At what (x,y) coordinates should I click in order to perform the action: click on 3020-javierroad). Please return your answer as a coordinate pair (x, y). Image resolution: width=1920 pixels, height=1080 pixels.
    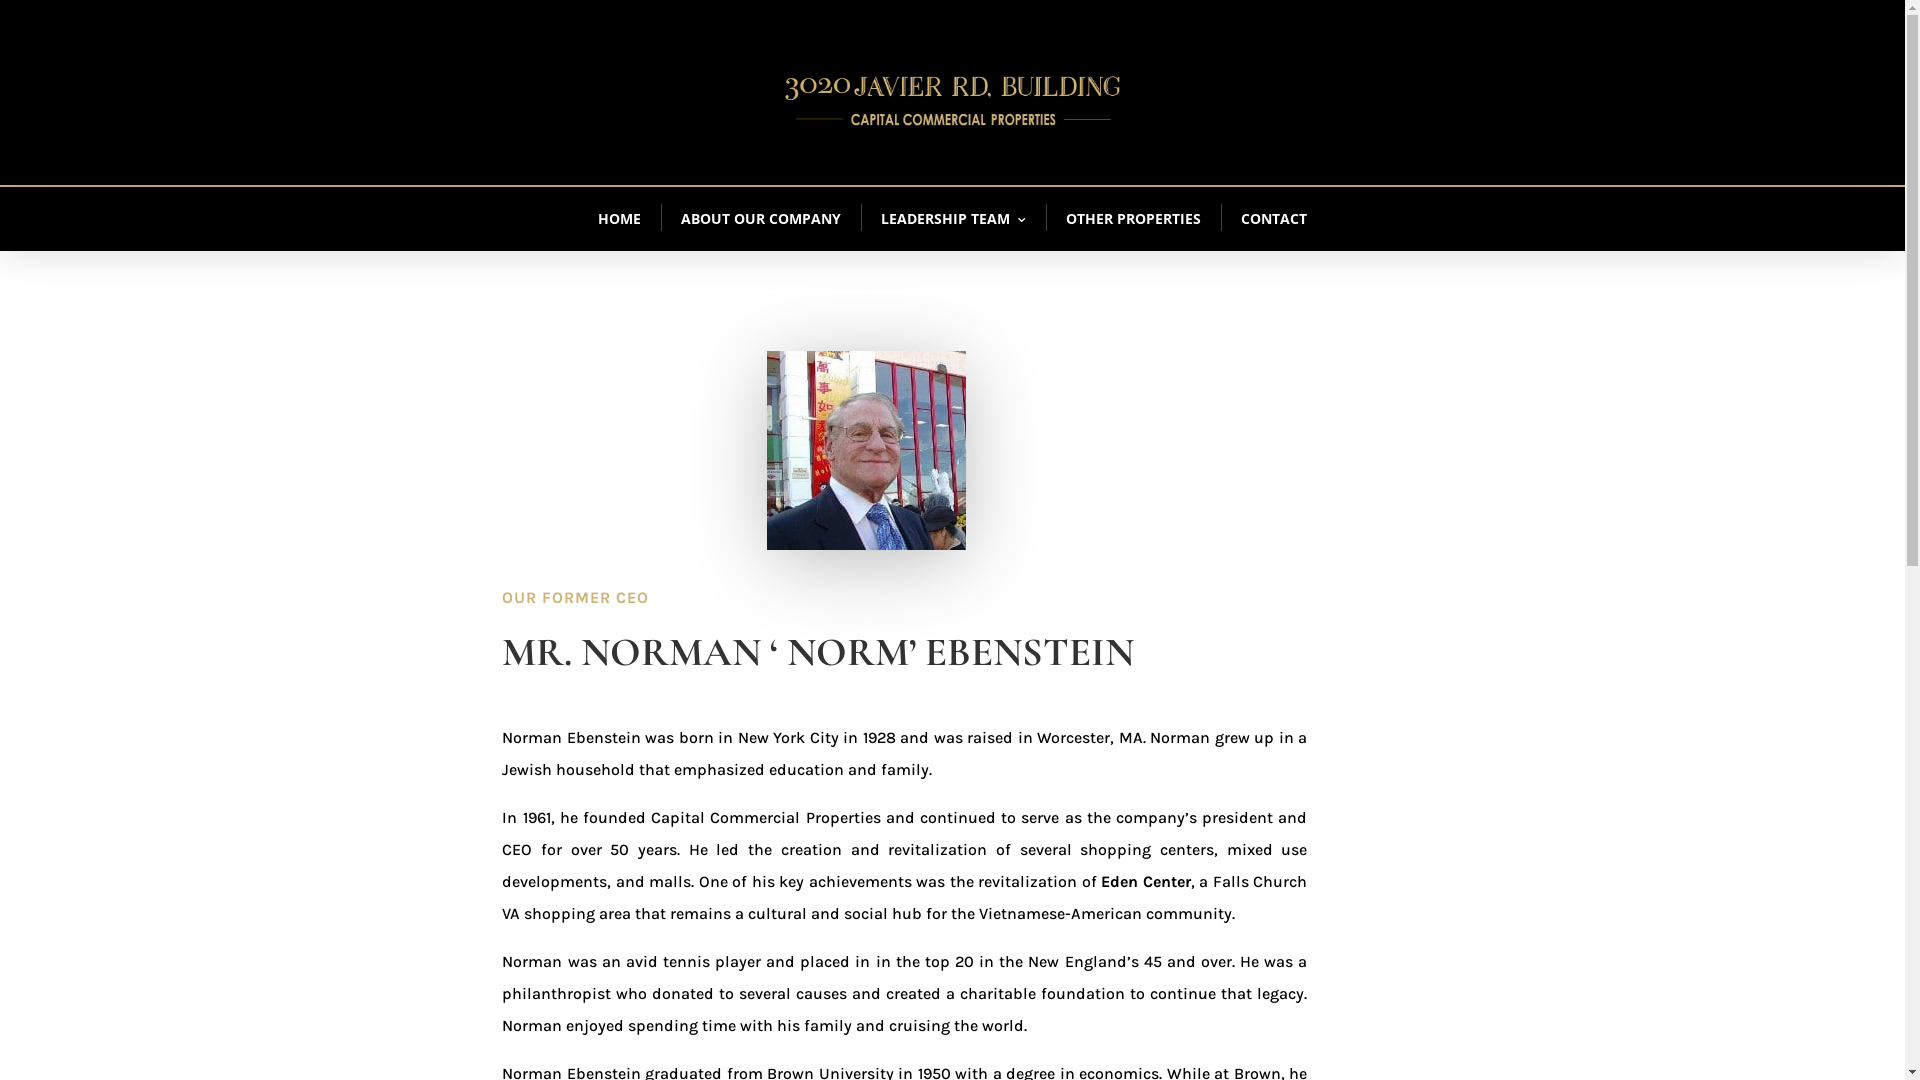
    Looking at the image, I should click on (953, 100).